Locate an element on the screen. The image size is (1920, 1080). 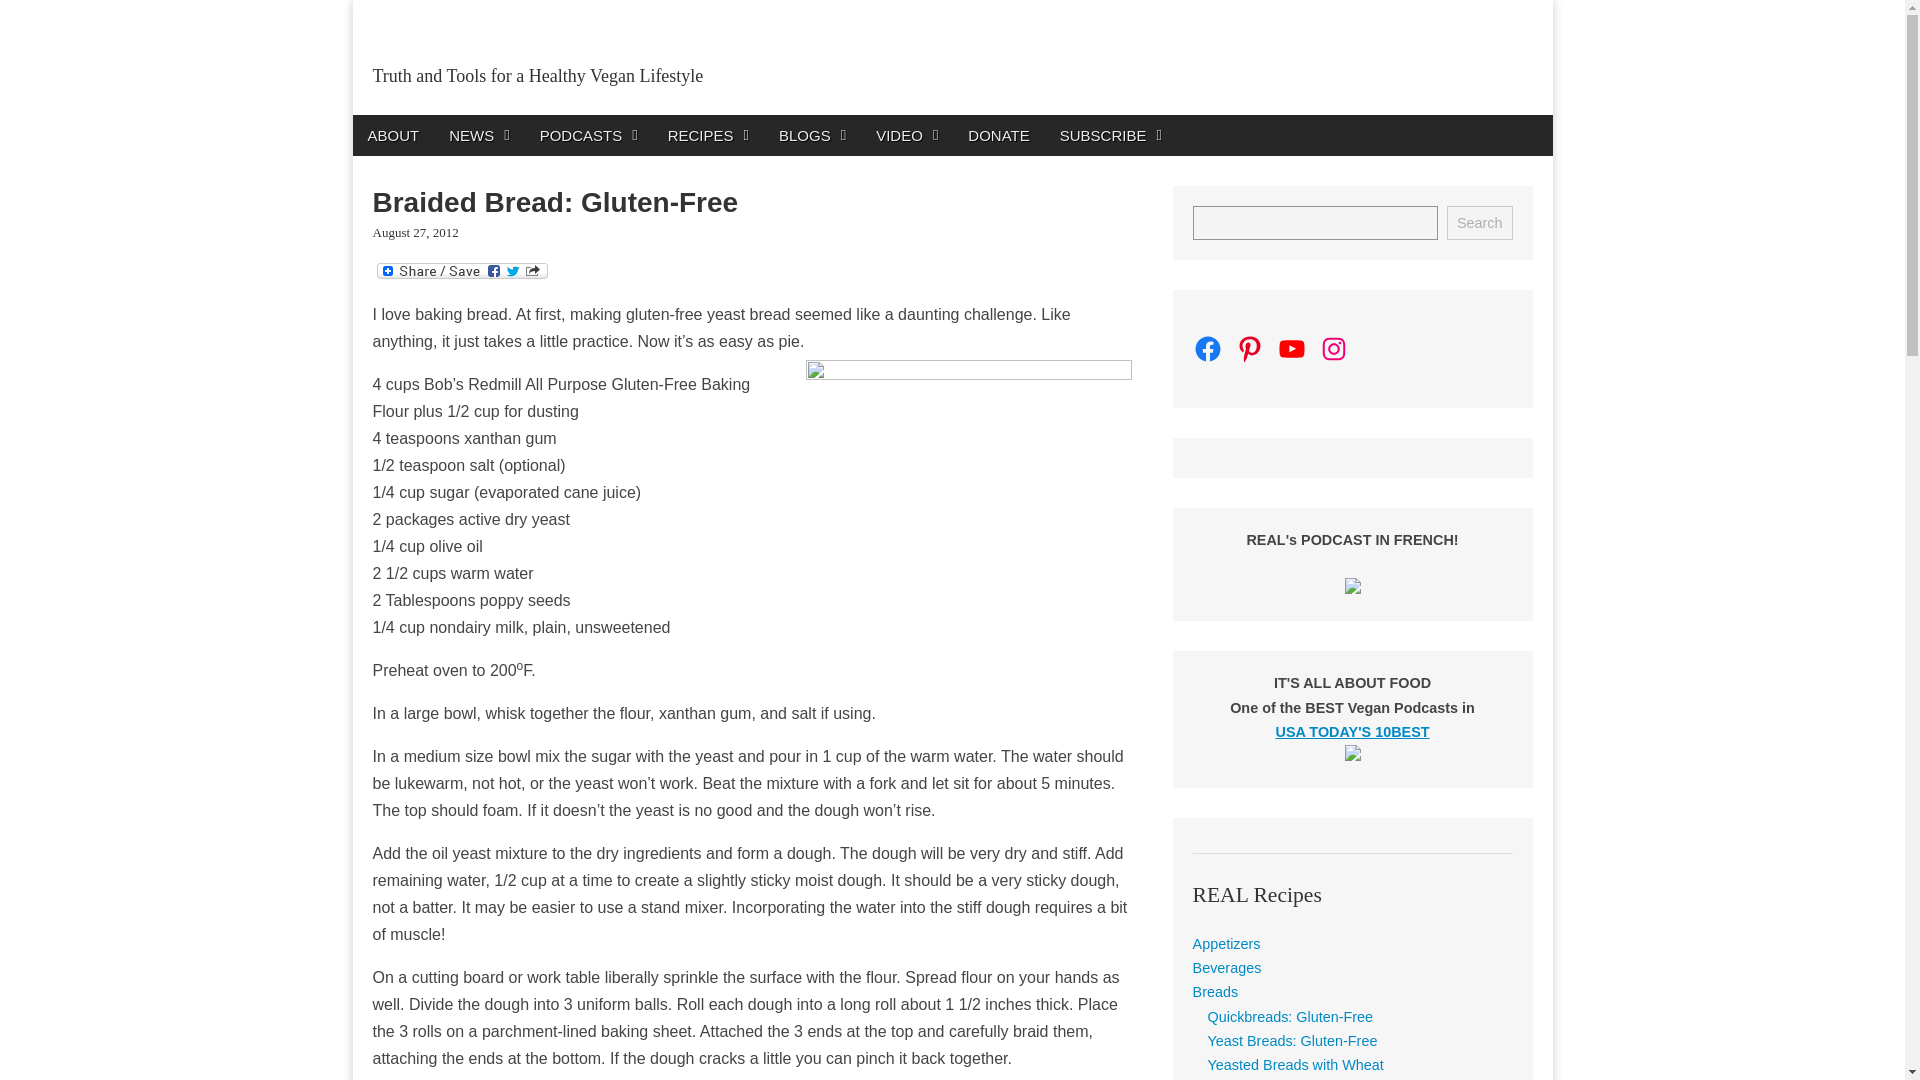
VIDEO is located at coordinates (906, 134).